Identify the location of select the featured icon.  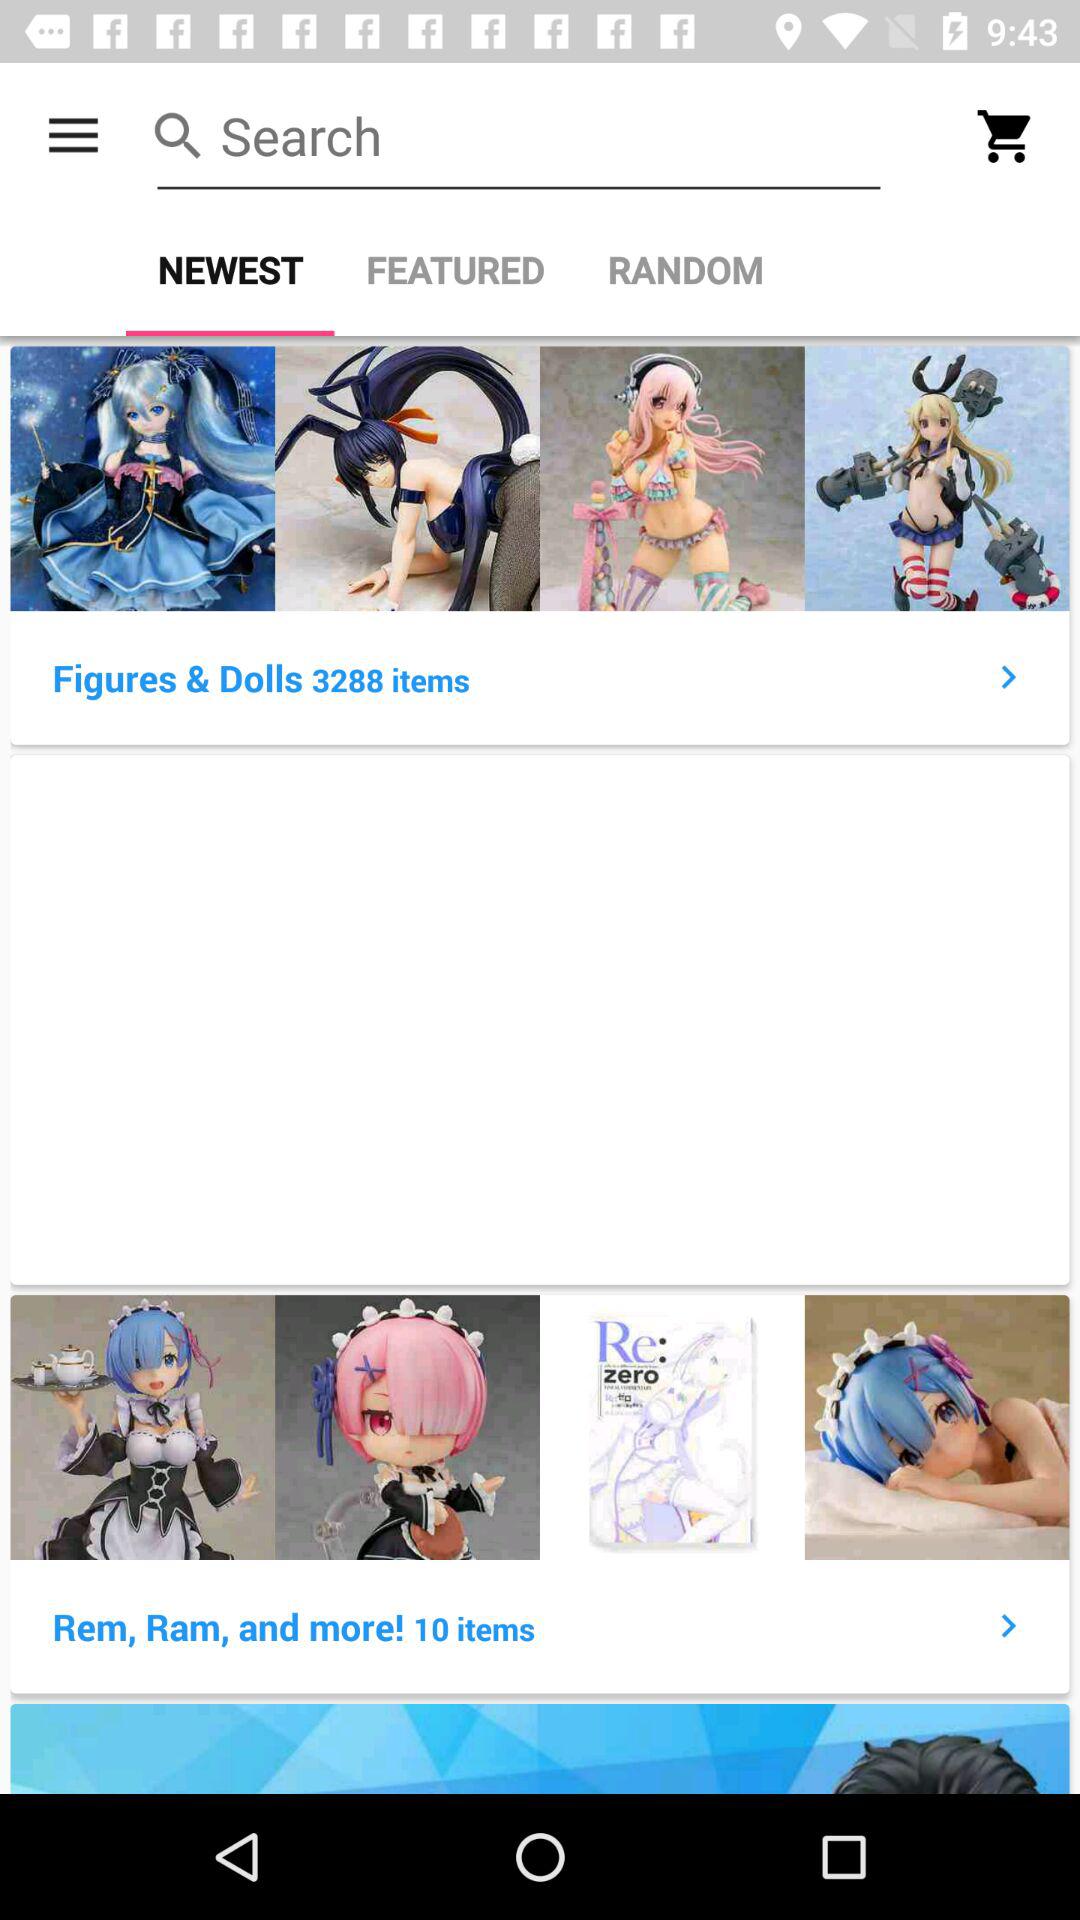
(455, 270).